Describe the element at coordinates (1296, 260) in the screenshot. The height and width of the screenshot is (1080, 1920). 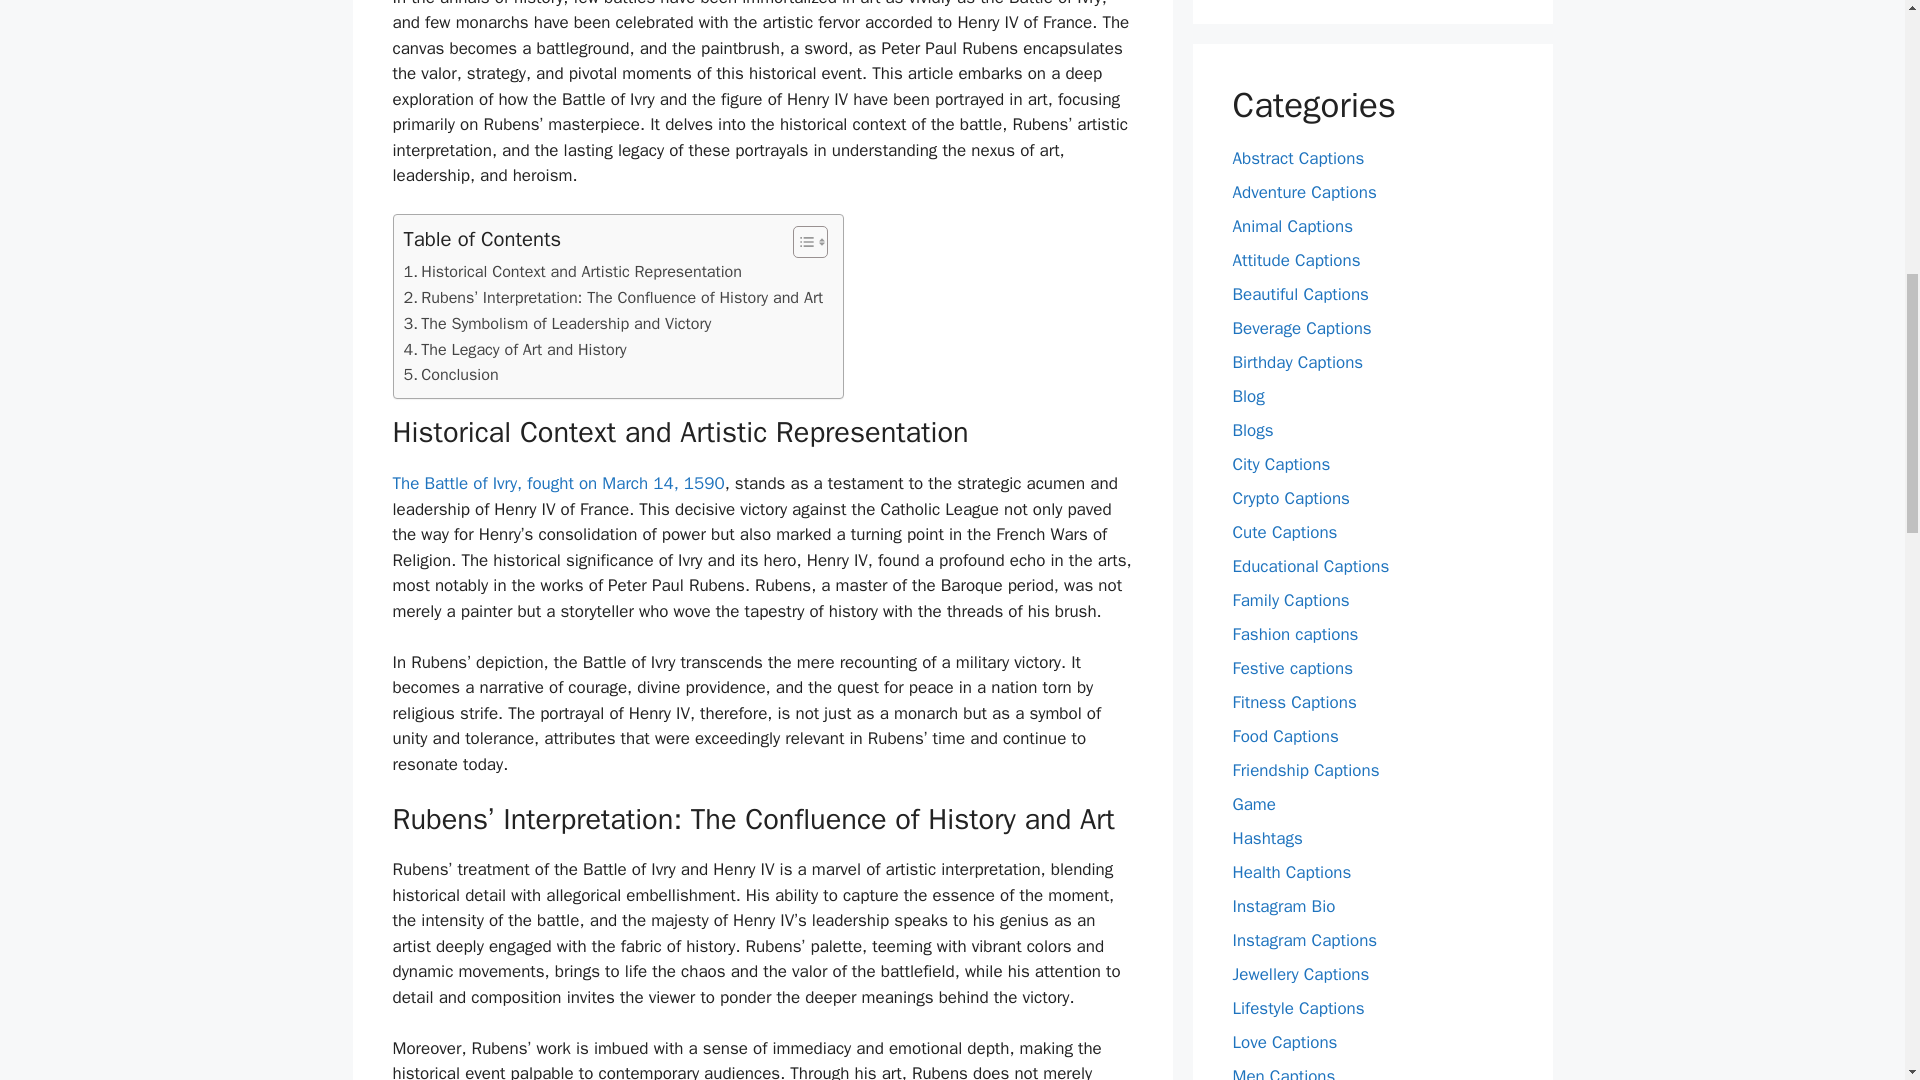
I see `Attitude Captions` at that location.